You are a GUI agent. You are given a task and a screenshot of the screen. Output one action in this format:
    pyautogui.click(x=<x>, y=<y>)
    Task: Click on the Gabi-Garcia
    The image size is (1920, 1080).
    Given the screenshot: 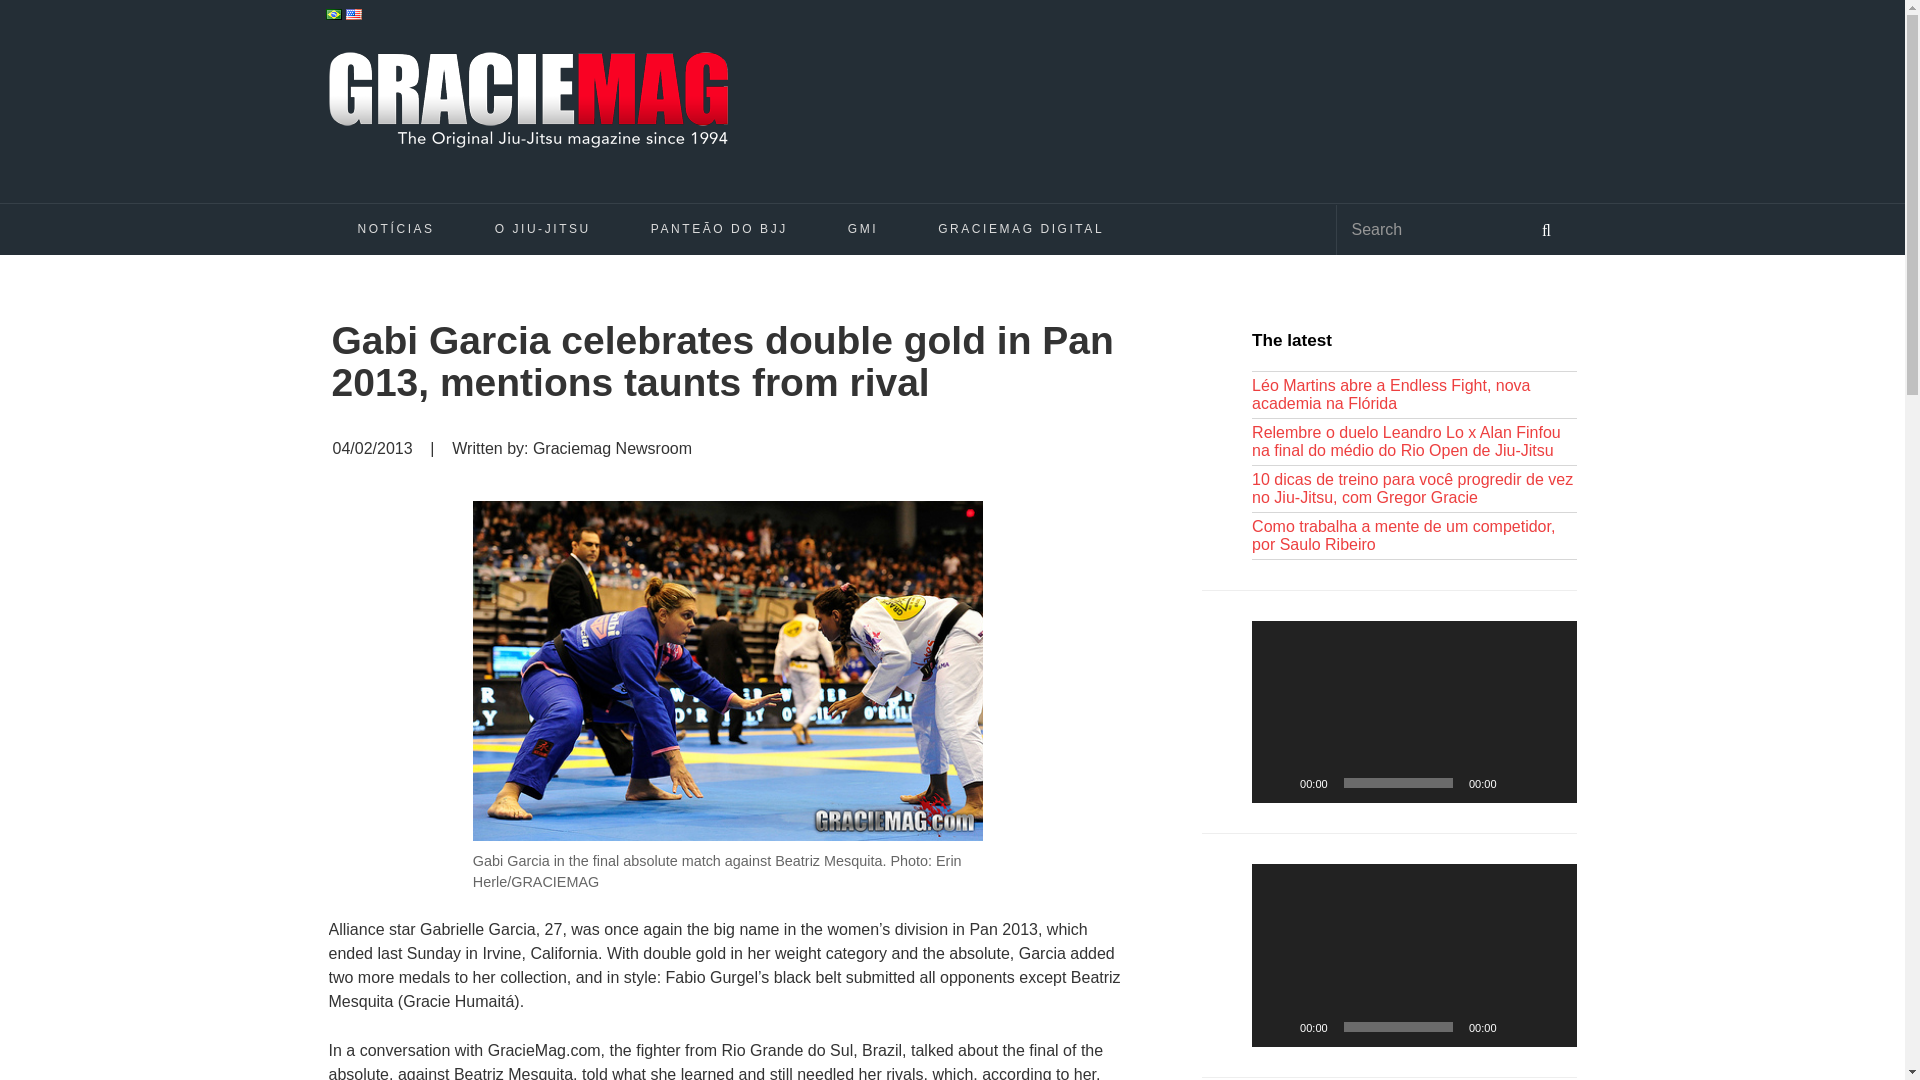 What is the action you would take?
    pyautogui.click(x=728, y=671)
    